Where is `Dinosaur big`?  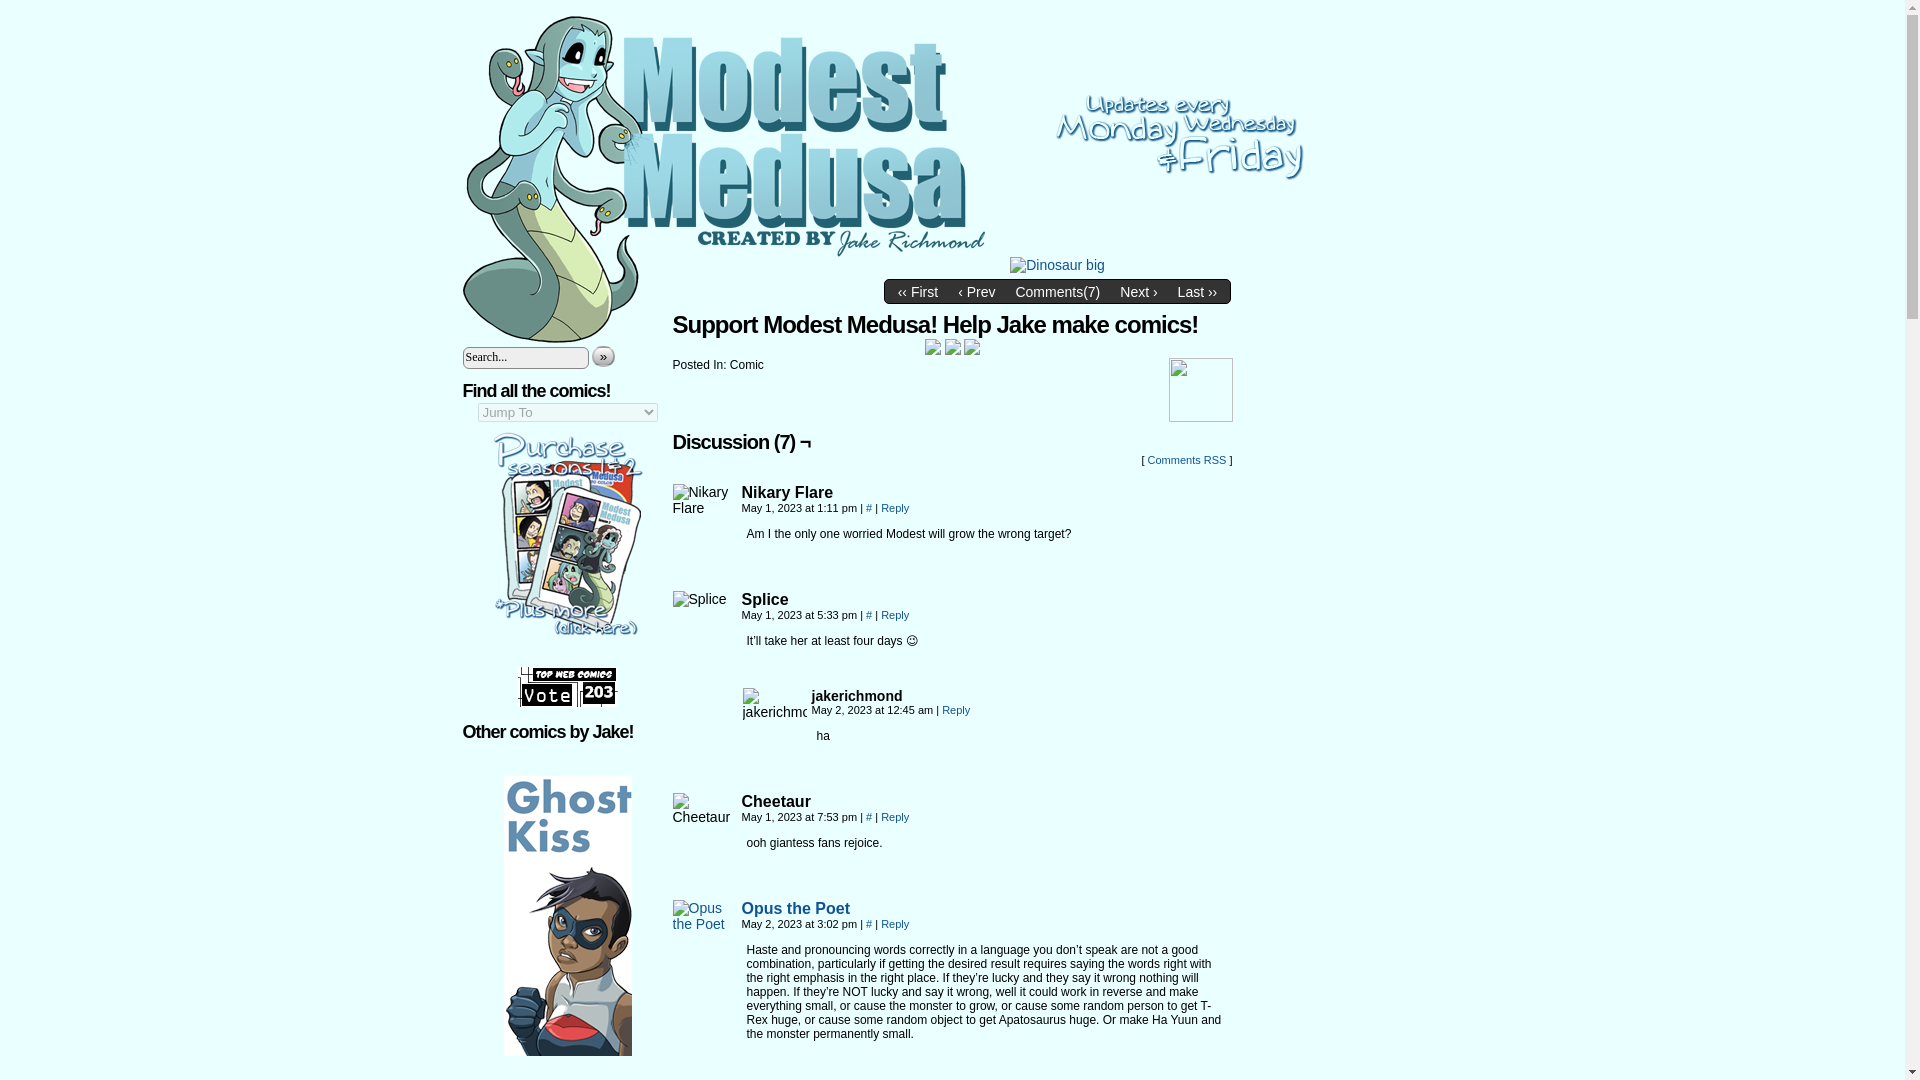
Dinosaur big is located at coordinates (1057, 265).